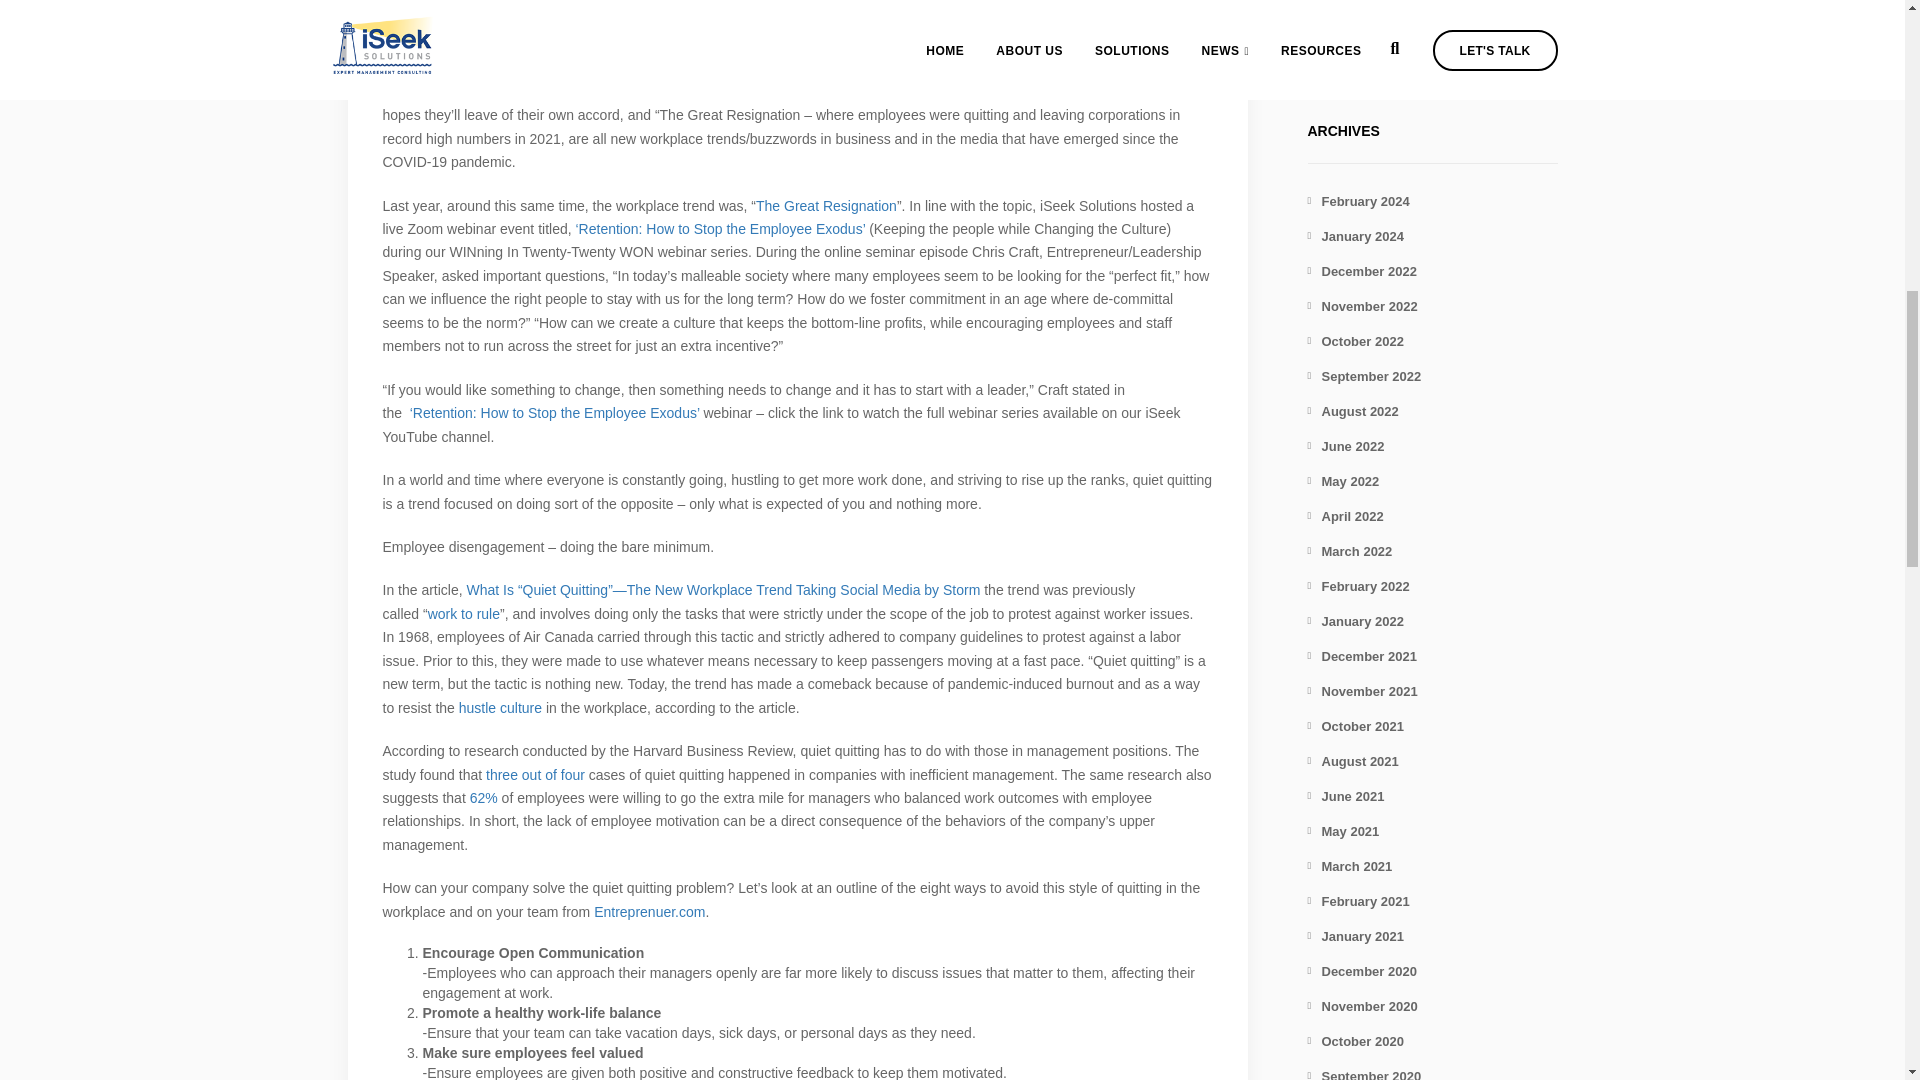 The image size is (1920, 1080). Describe the element at coordinates (1355, 236) in the screenshot. I see `January 2024` at that location.